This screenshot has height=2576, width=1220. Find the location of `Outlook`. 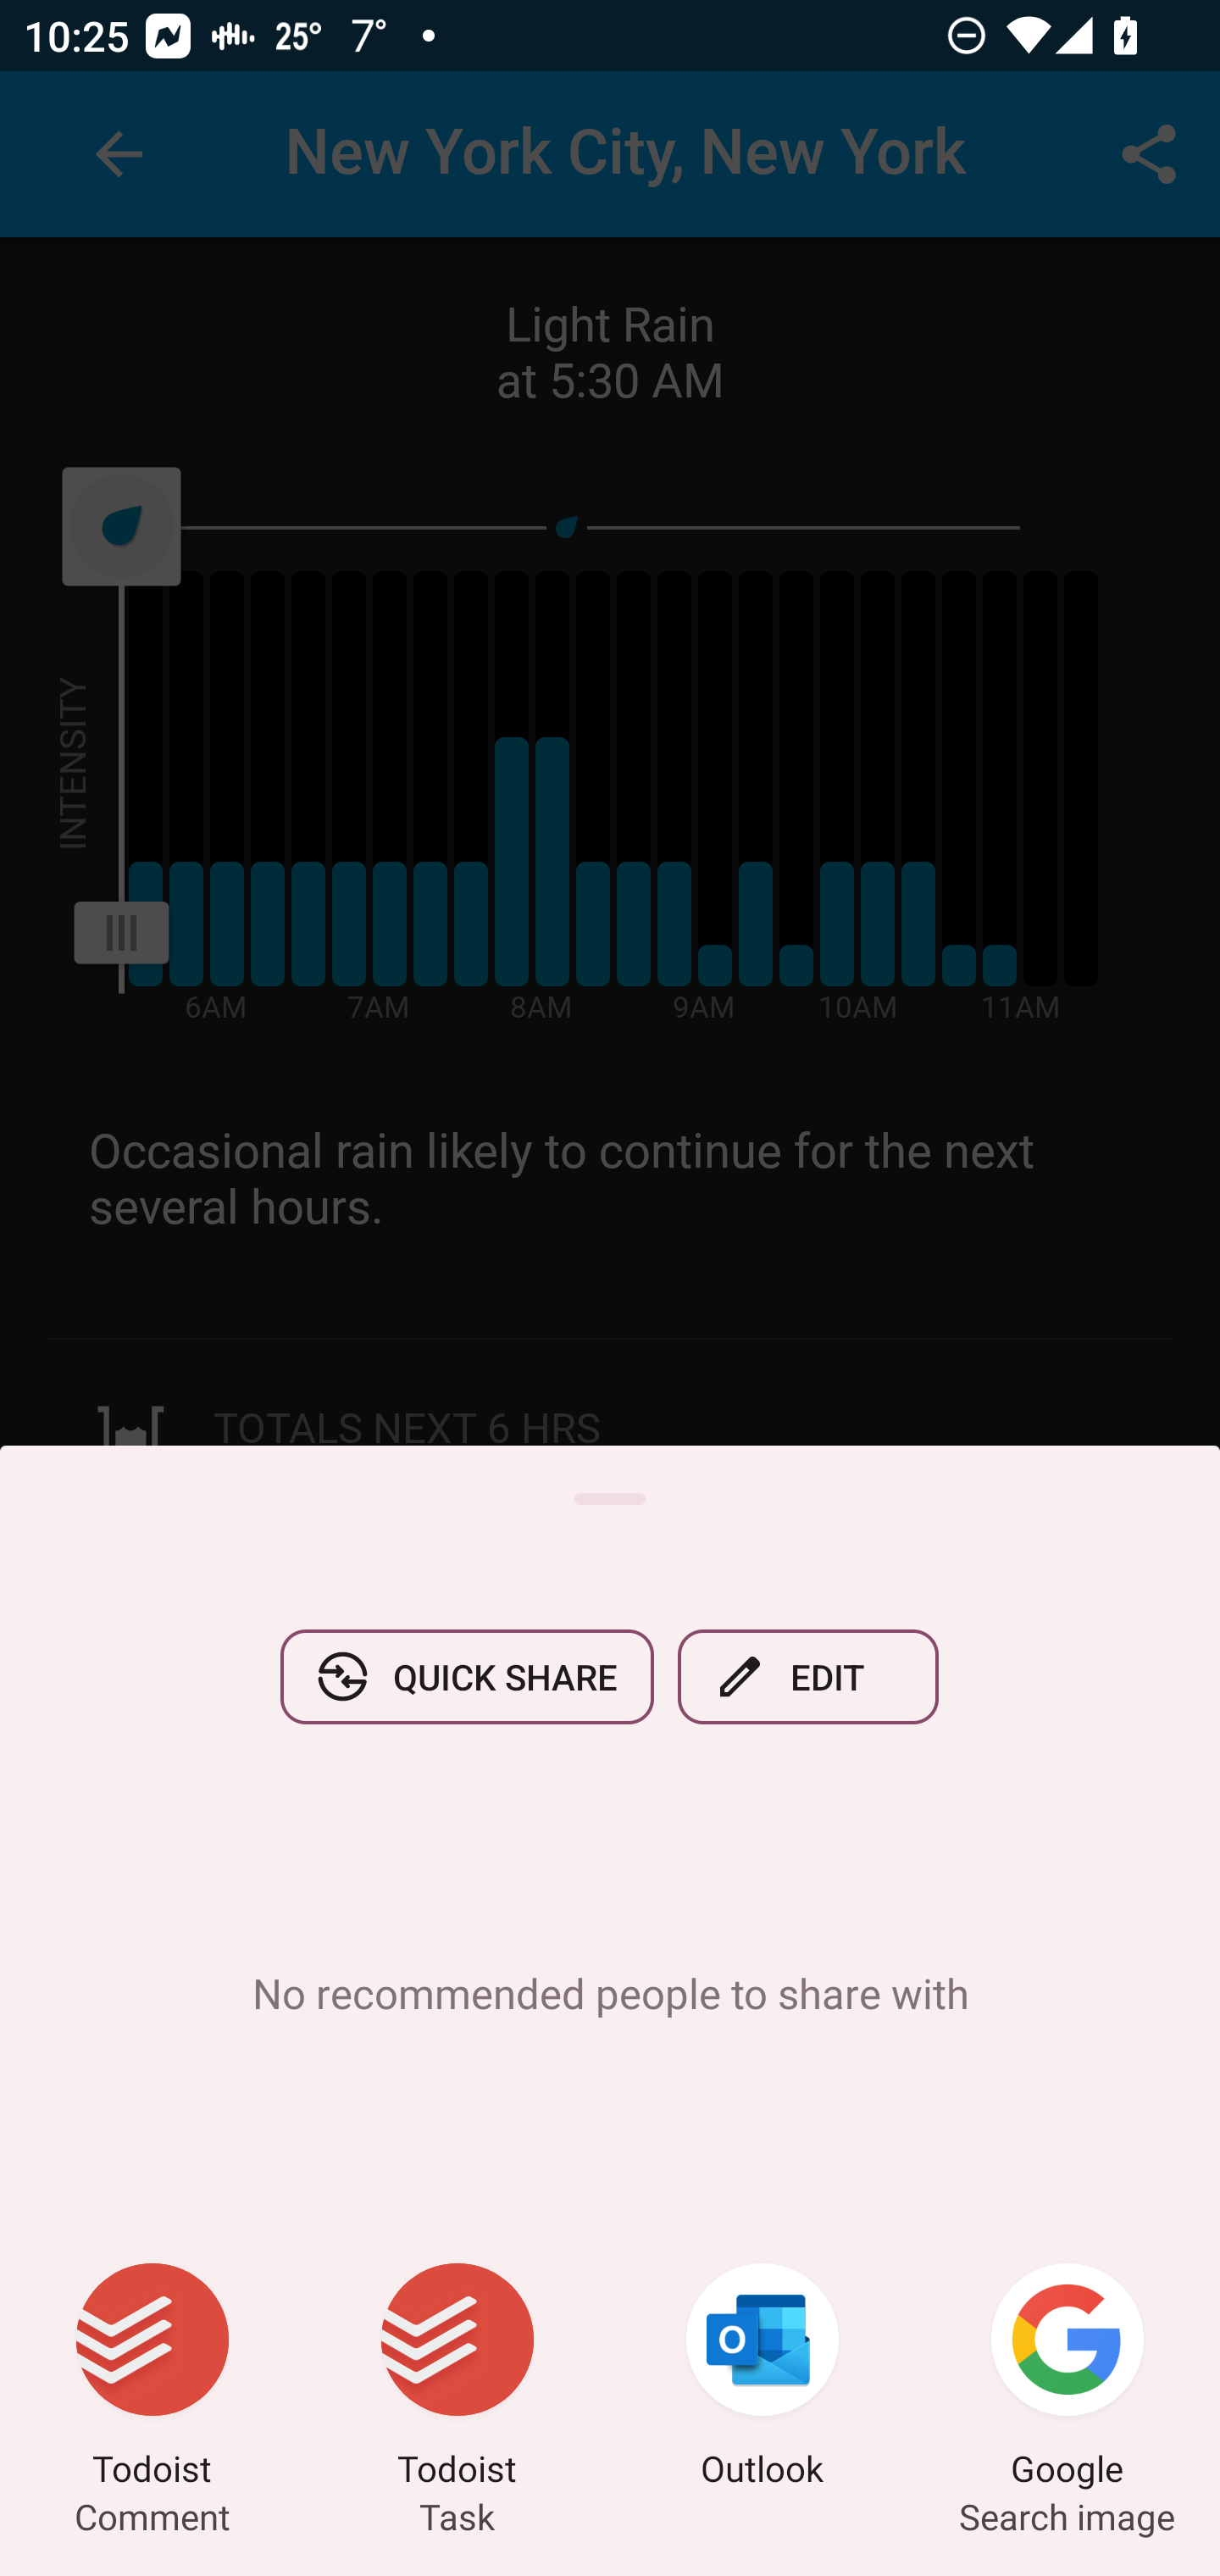

Outlook is located at coordinates (762, 2379).